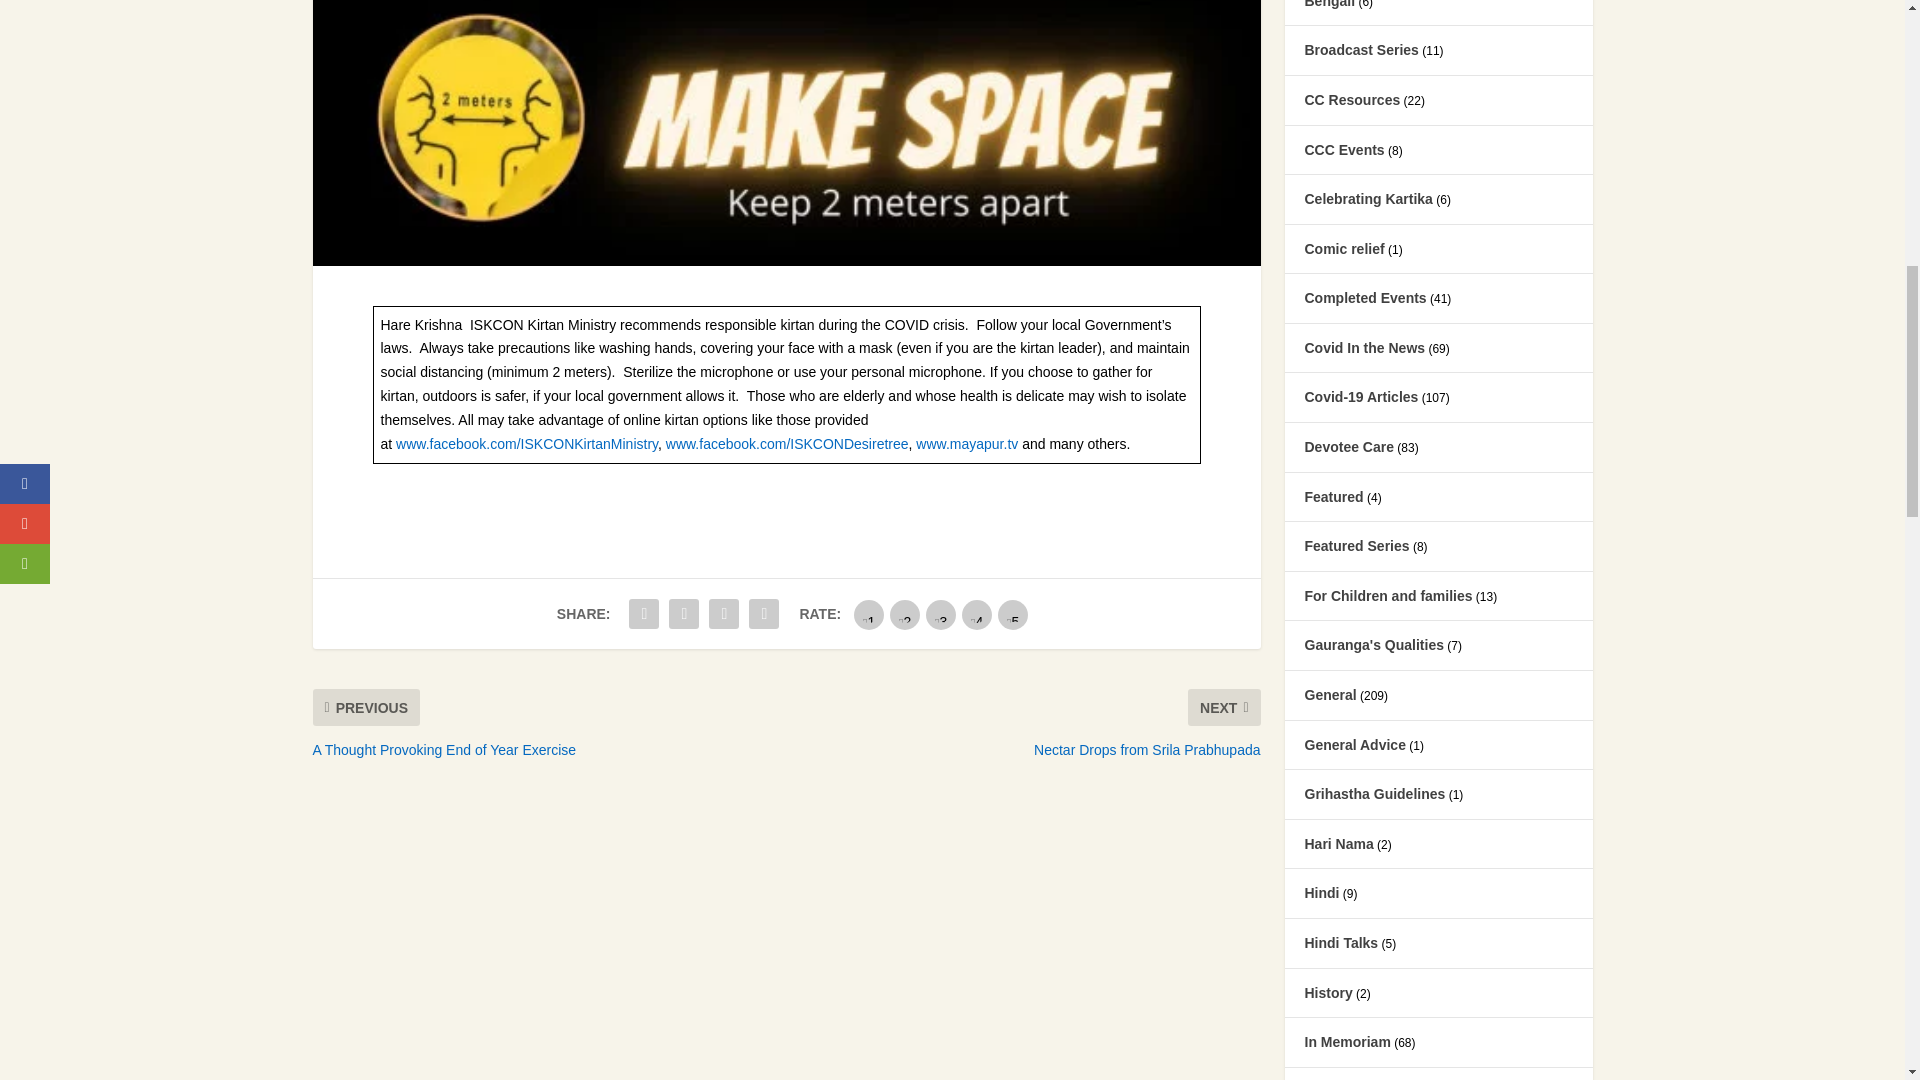  What do you see at coordinates (868, 614) in the screenshot?
I see `bad` at bounding box center [868, 614].